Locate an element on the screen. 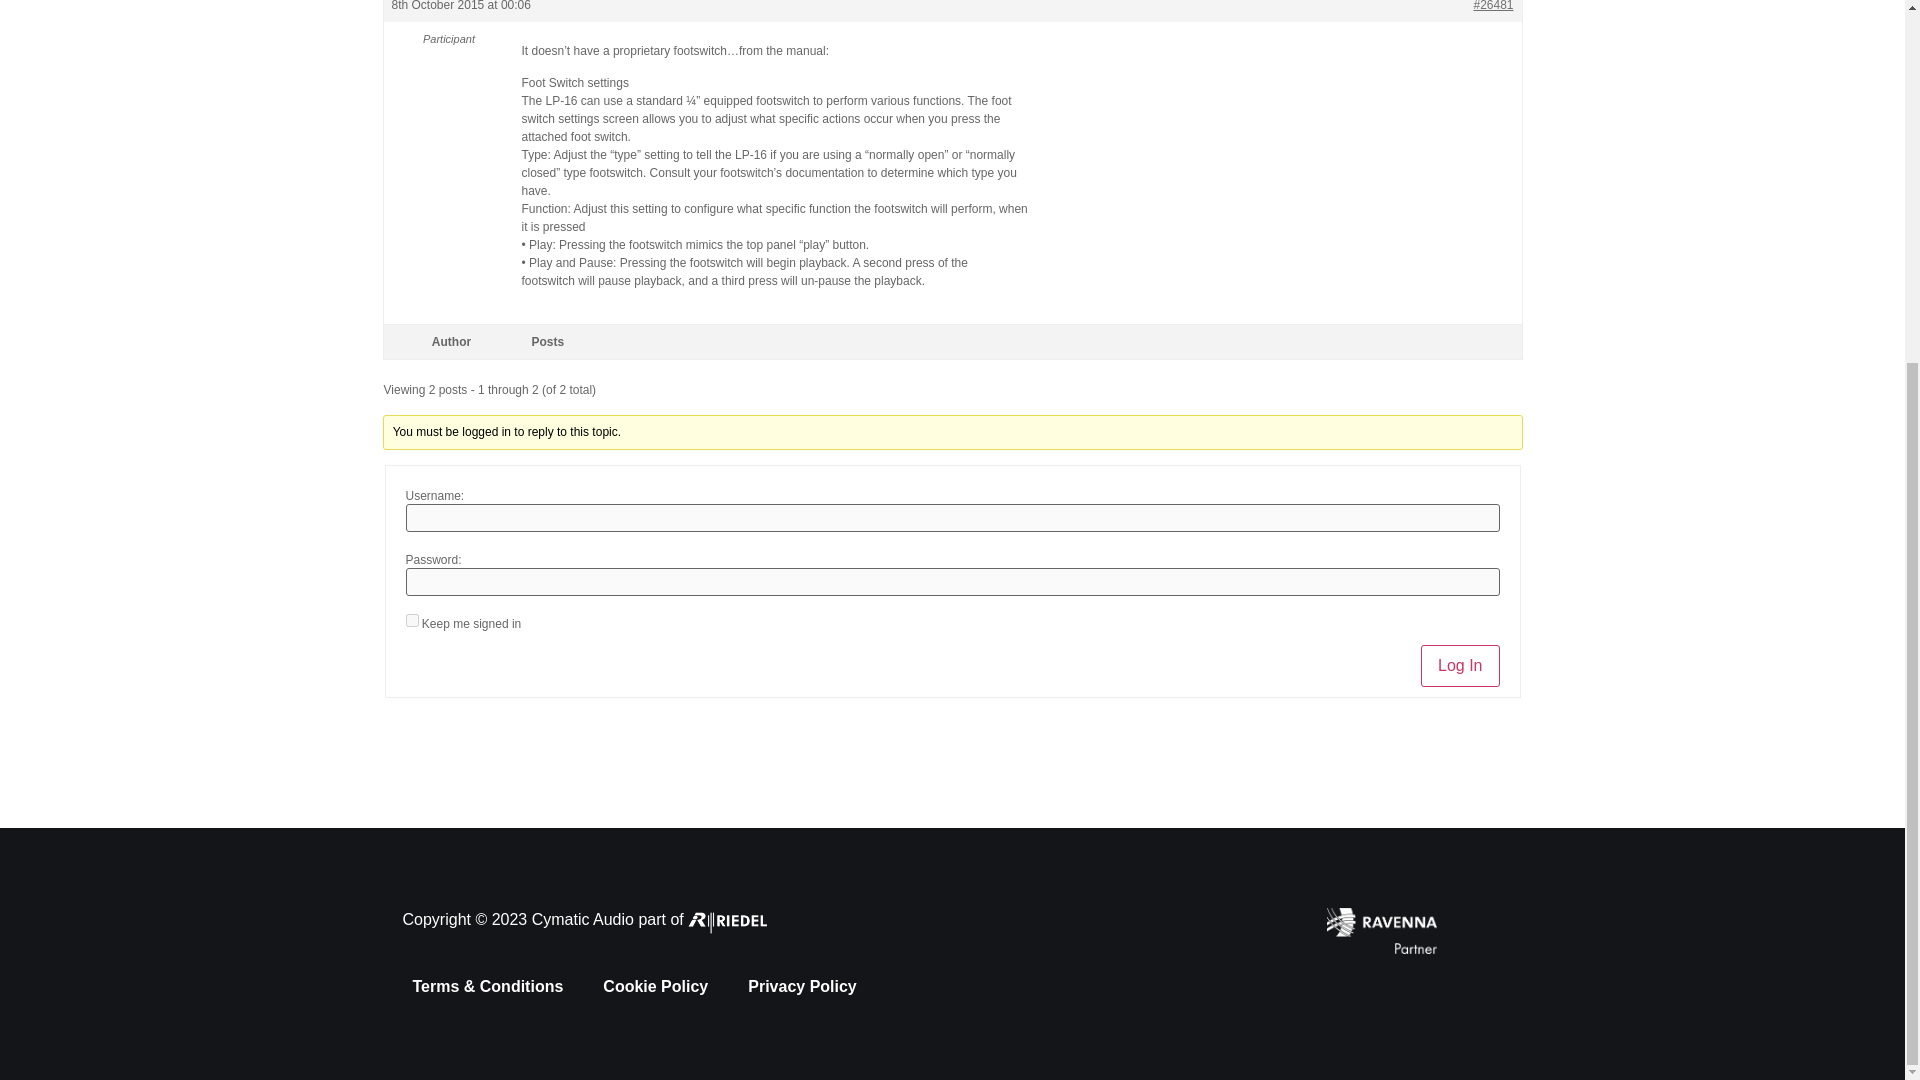  Log In is located at coordinates (1460, 665).